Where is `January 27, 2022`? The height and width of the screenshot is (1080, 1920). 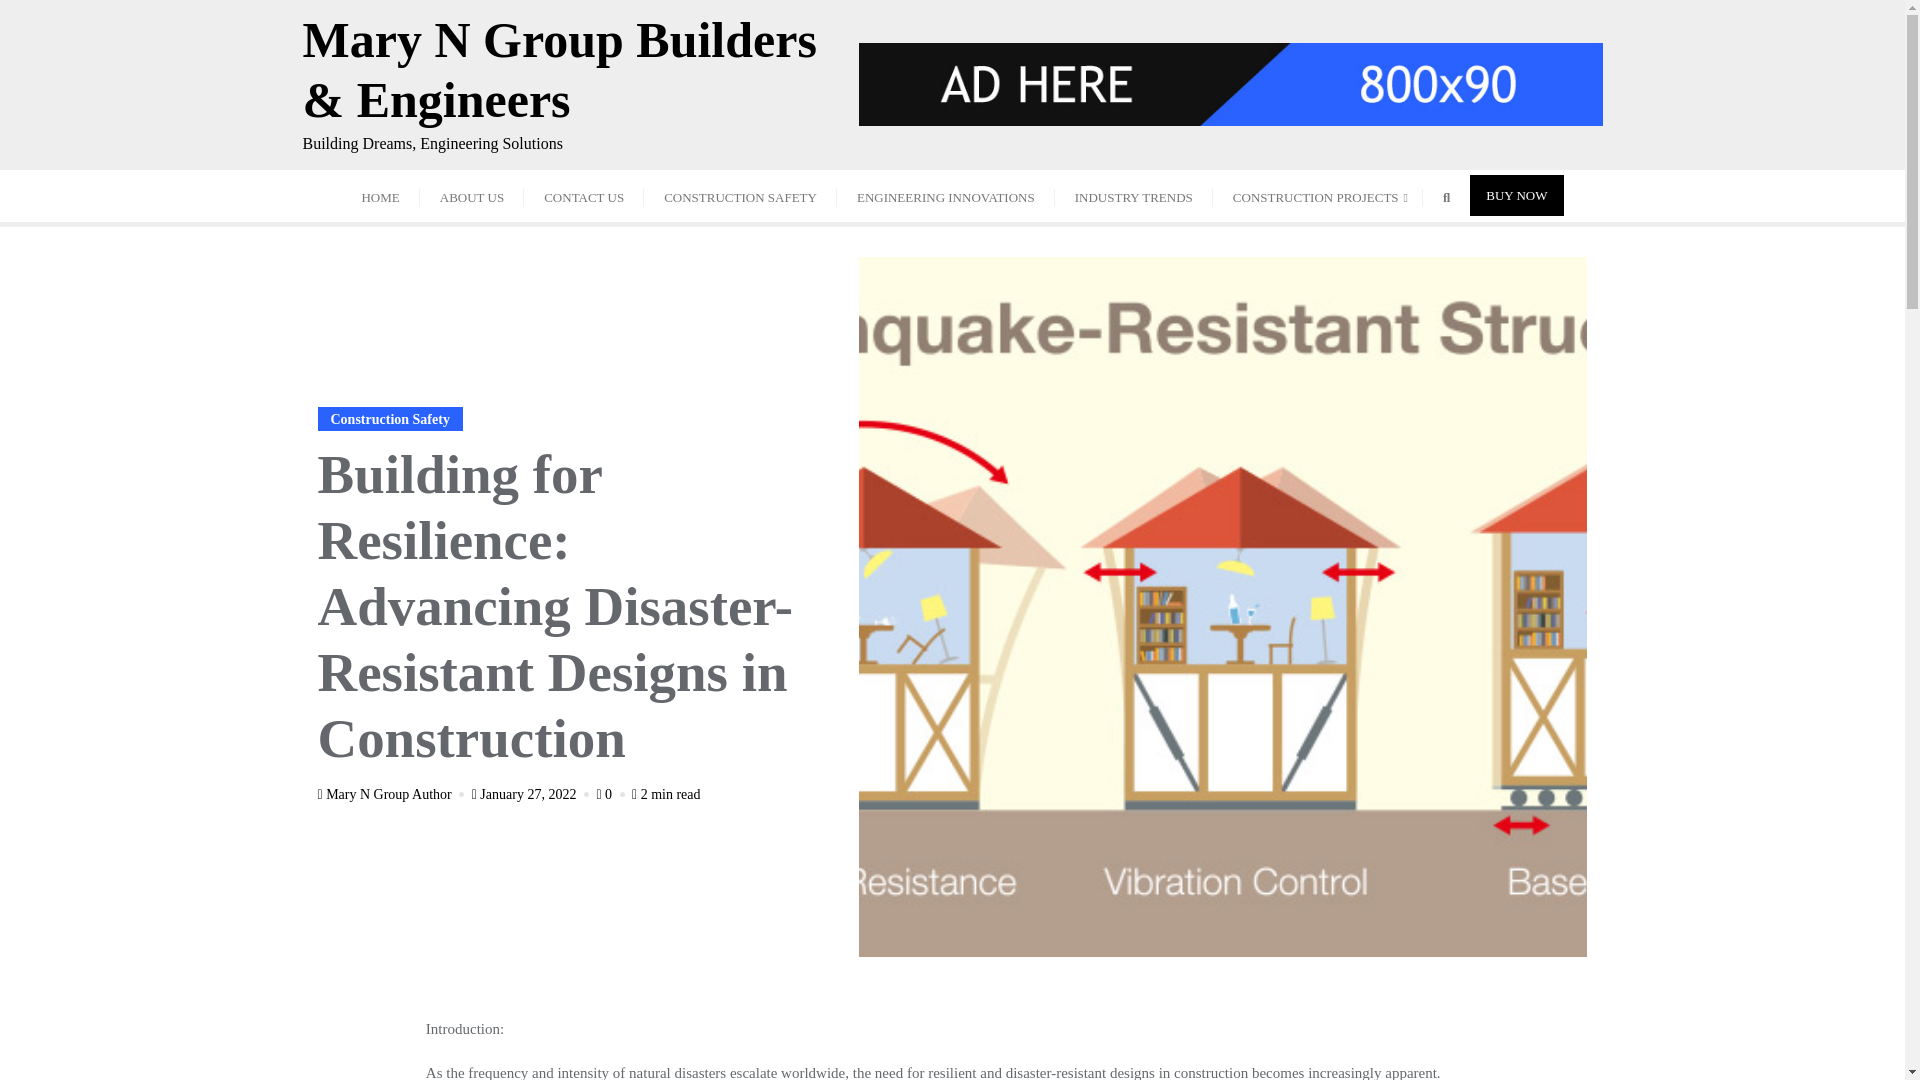
January 27, 2022 is located at coordinates (532, 794).